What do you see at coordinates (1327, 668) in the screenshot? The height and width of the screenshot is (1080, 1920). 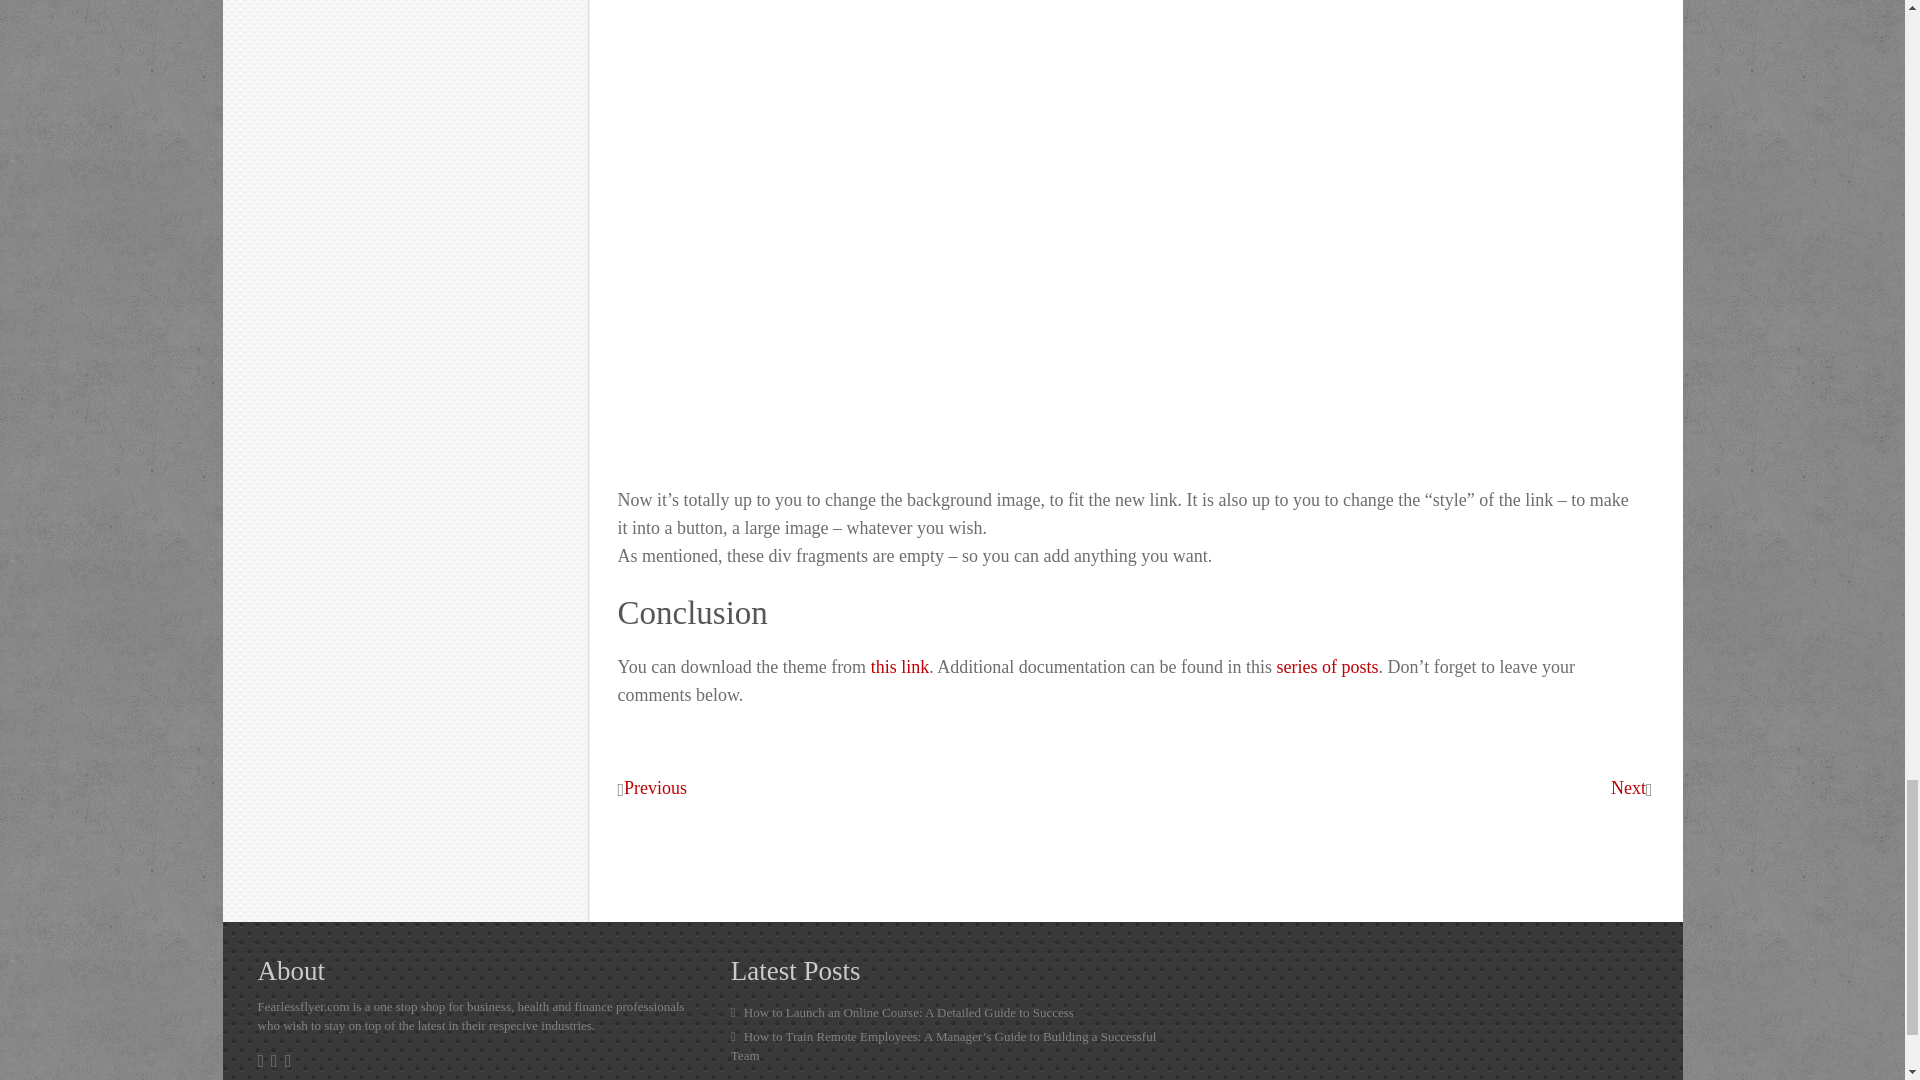 I see `series of posts` at bounding box center [1327, 668].